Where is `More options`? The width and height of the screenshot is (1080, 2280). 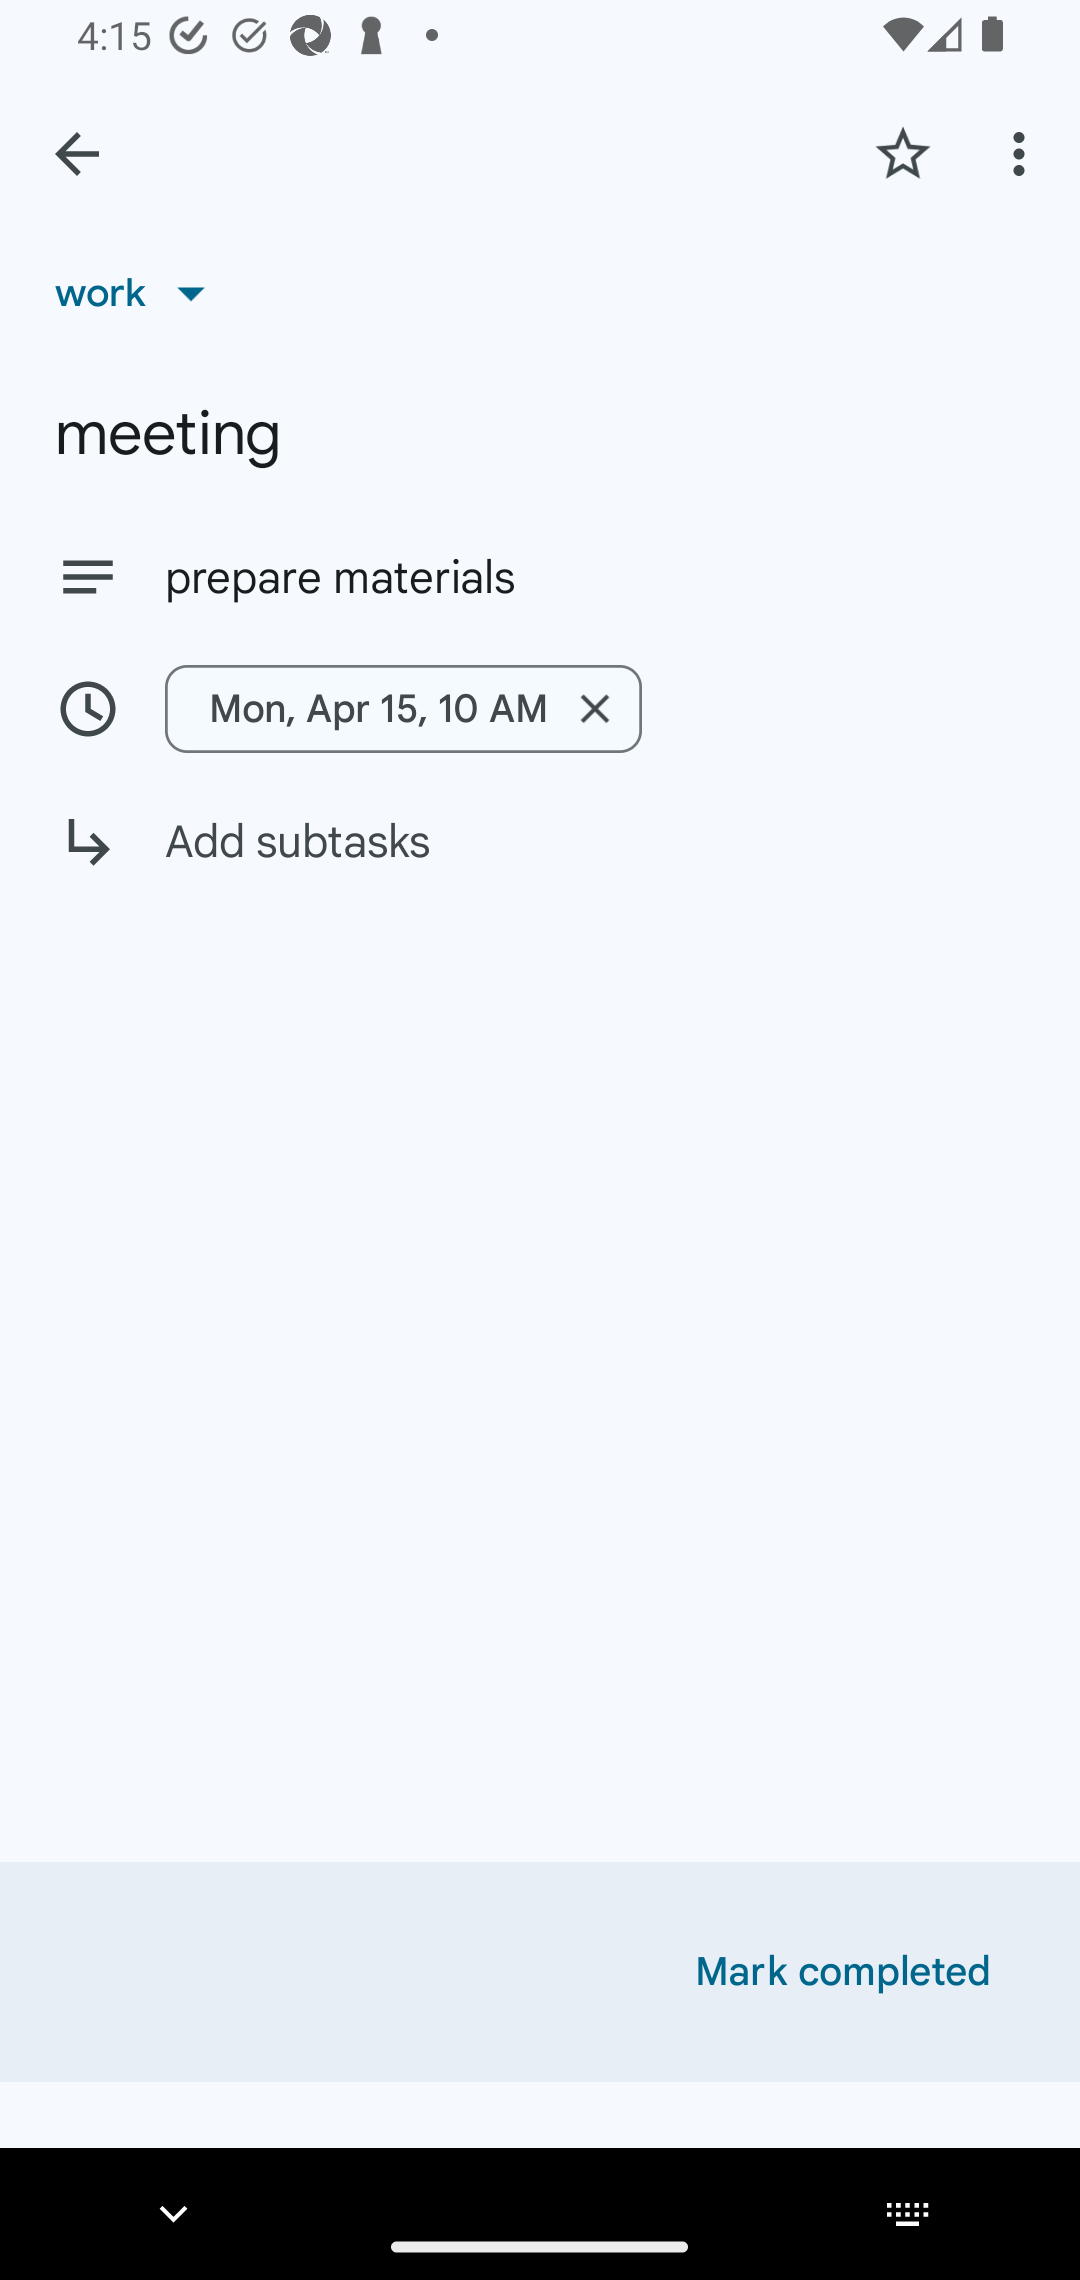
More options is located at coordinates (1024, 153).